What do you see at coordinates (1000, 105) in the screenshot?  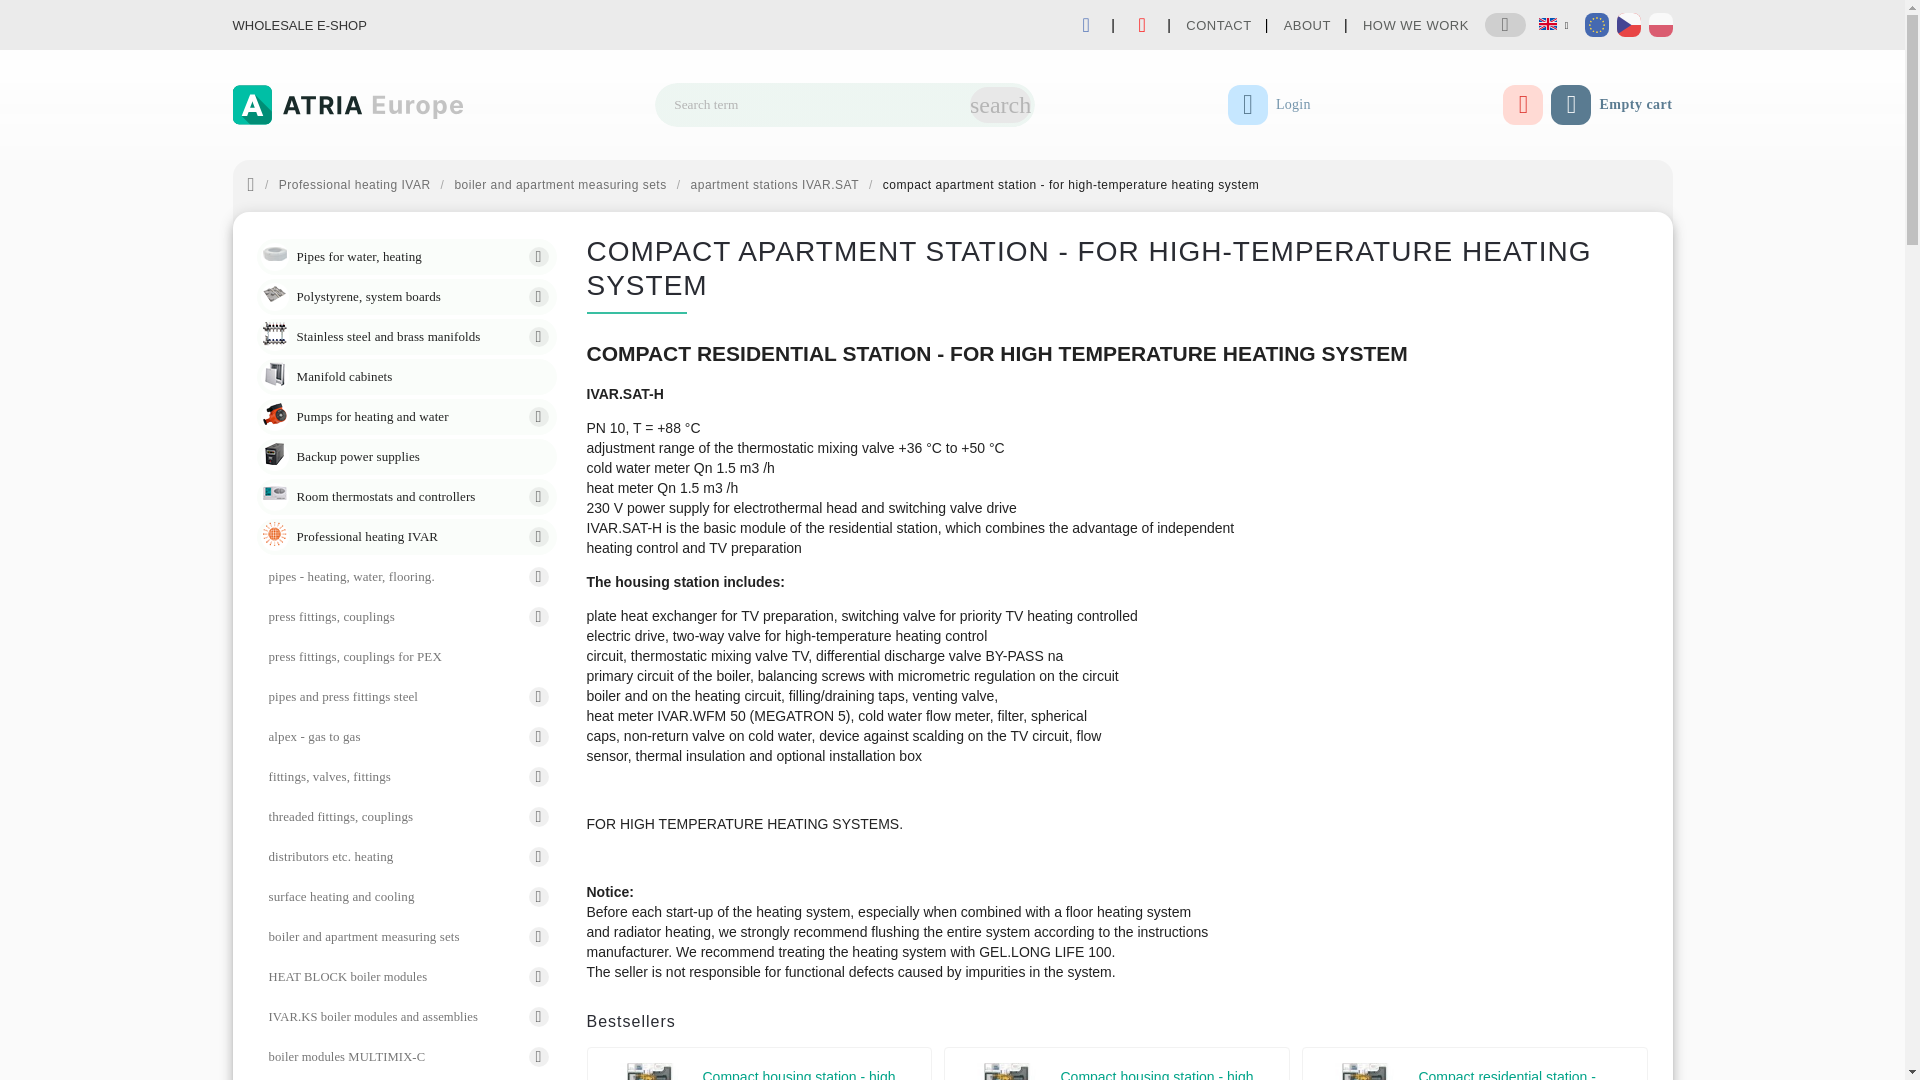 I see `Search` at bounding box center [1000, 105].